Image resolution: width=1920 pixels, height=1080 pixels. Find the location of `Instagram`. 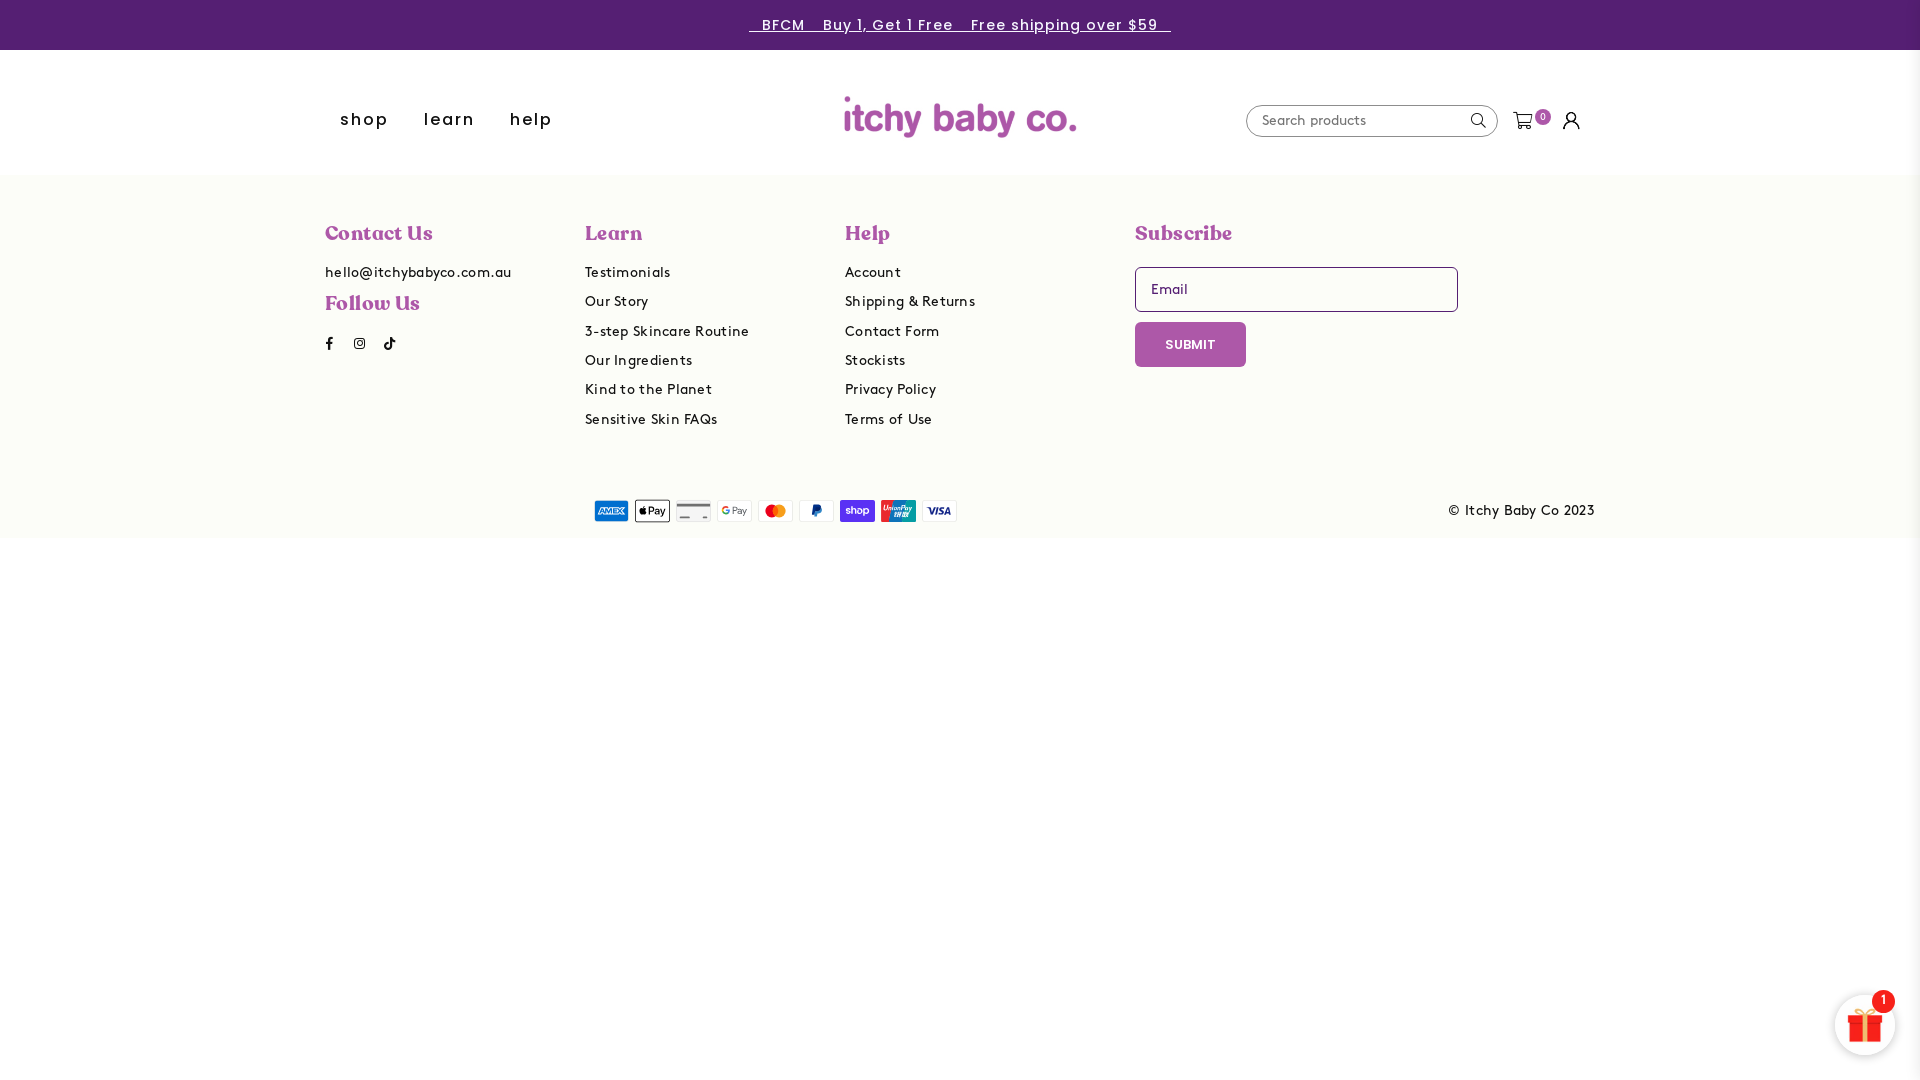

Instagram is located at coordinates (360, 343).